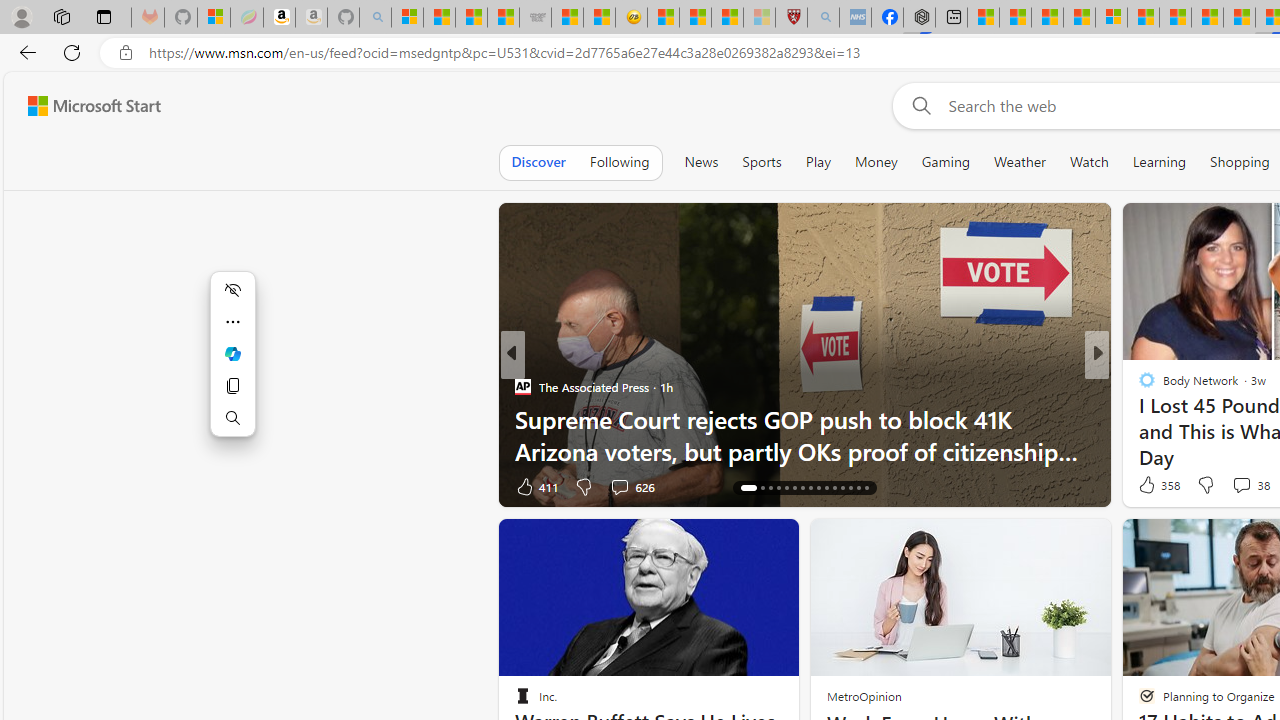 This screenshot has width=1280, height=720. I want to click on ABC News, so click(1138, 386).